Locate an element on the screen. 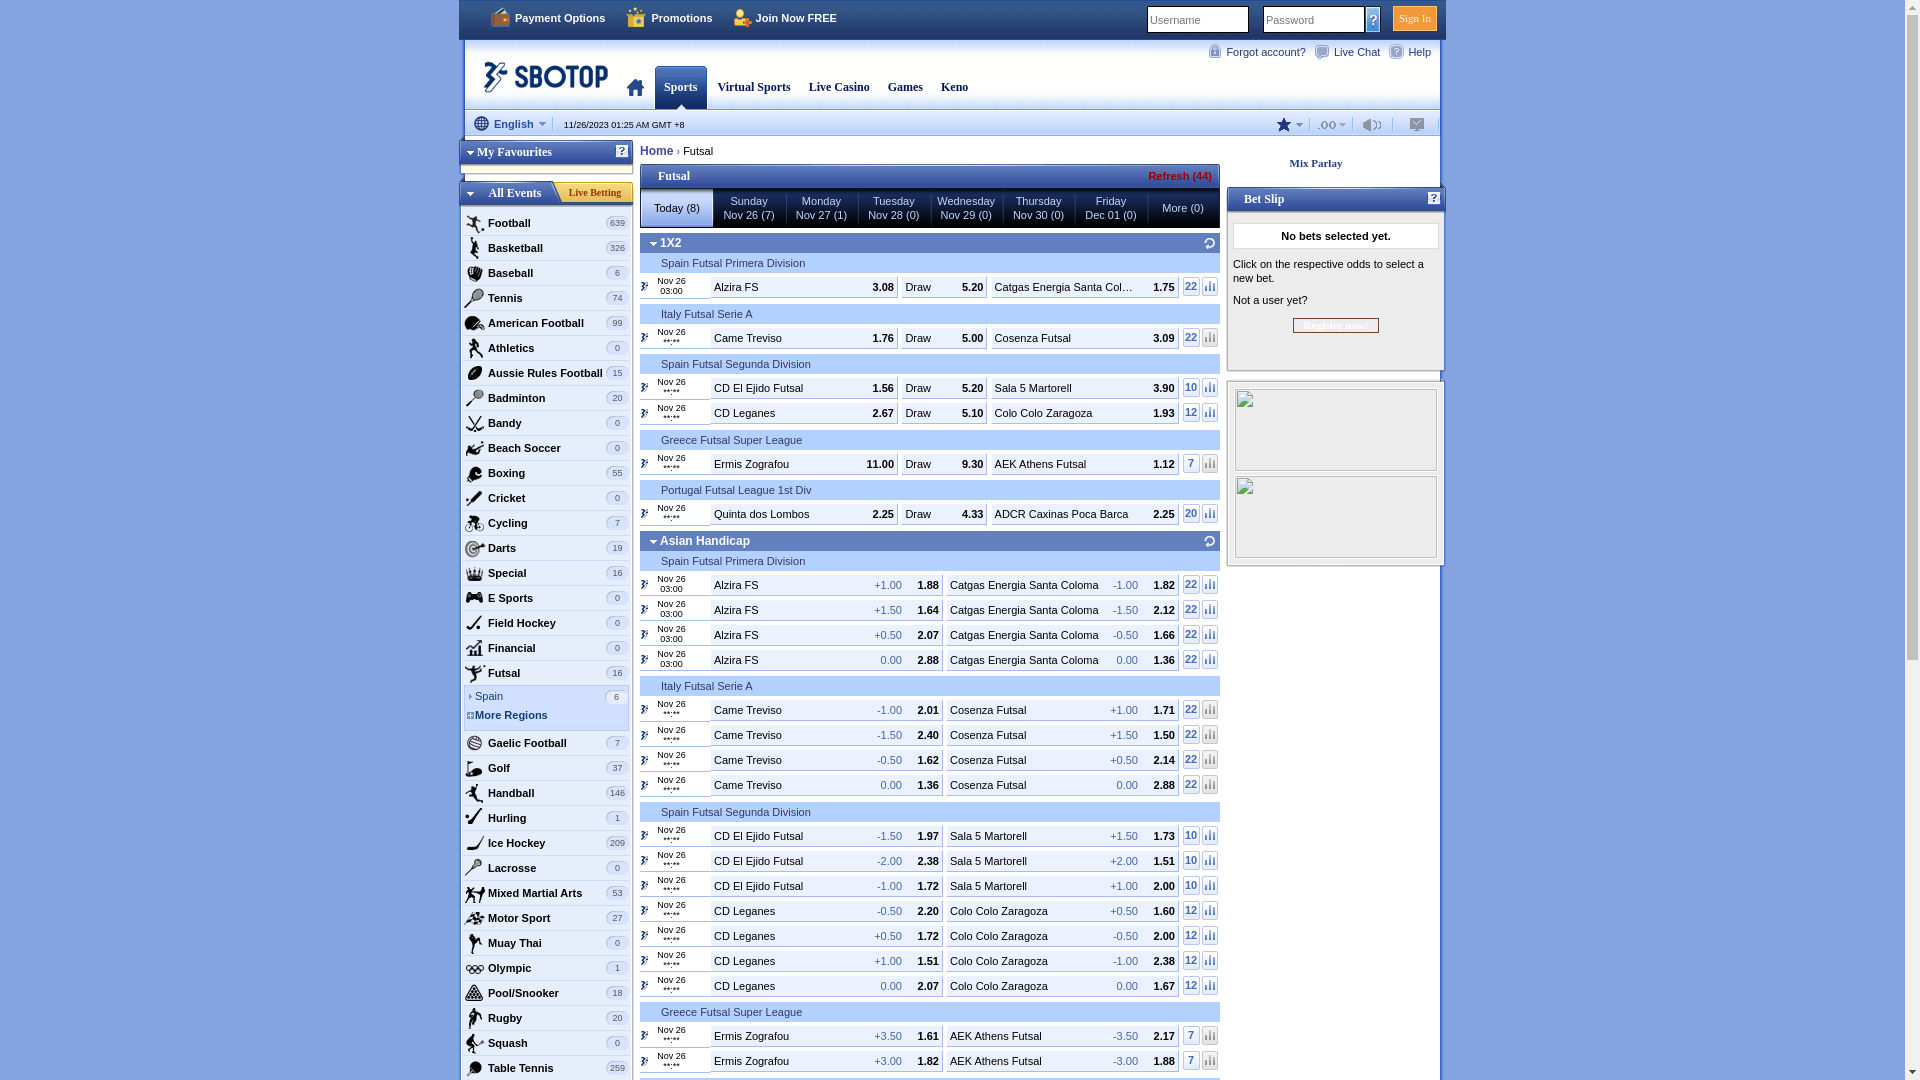 The height and width of the screenshot is (1080, 1920). 11.00
Ermis Zografou is located at coordinates (804, 463).